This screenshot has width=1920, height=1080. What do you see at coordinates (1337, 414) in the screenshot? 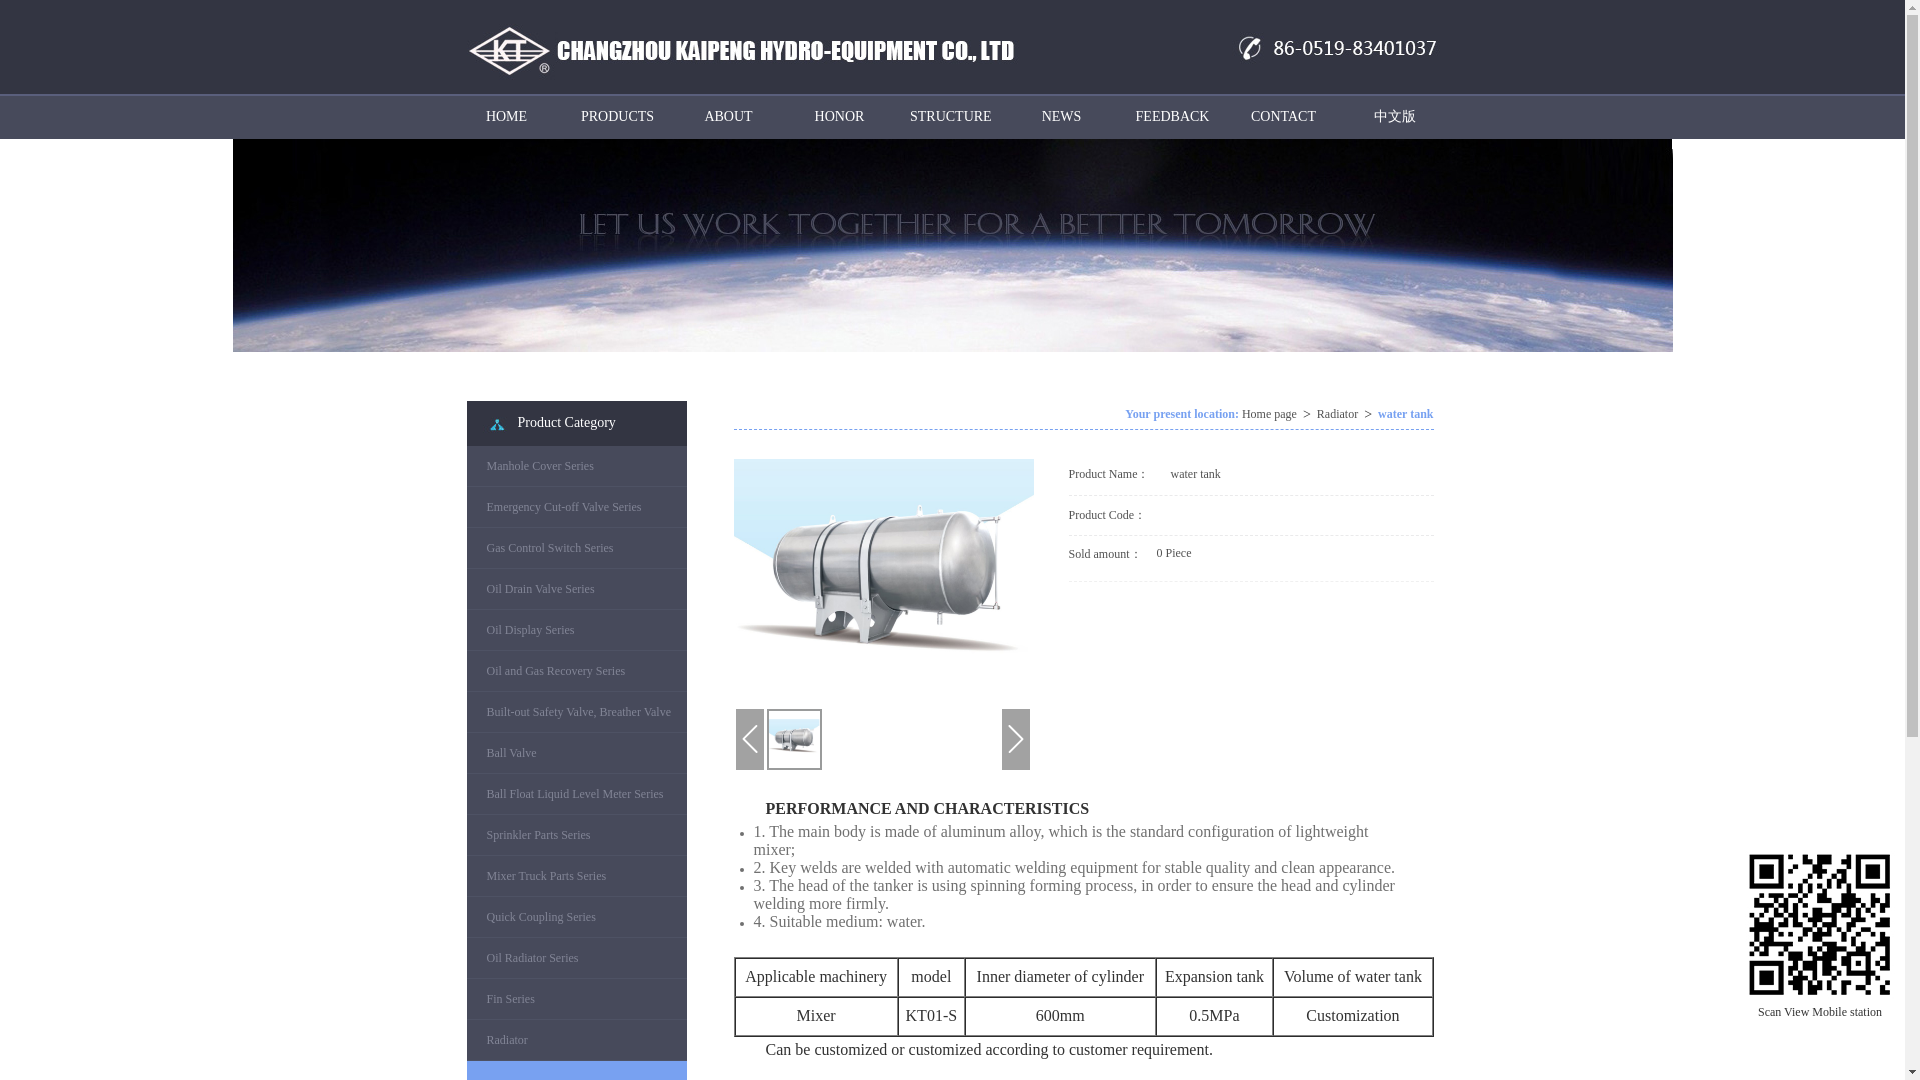
I see `Radiator` at bounding box center [1337, 414].